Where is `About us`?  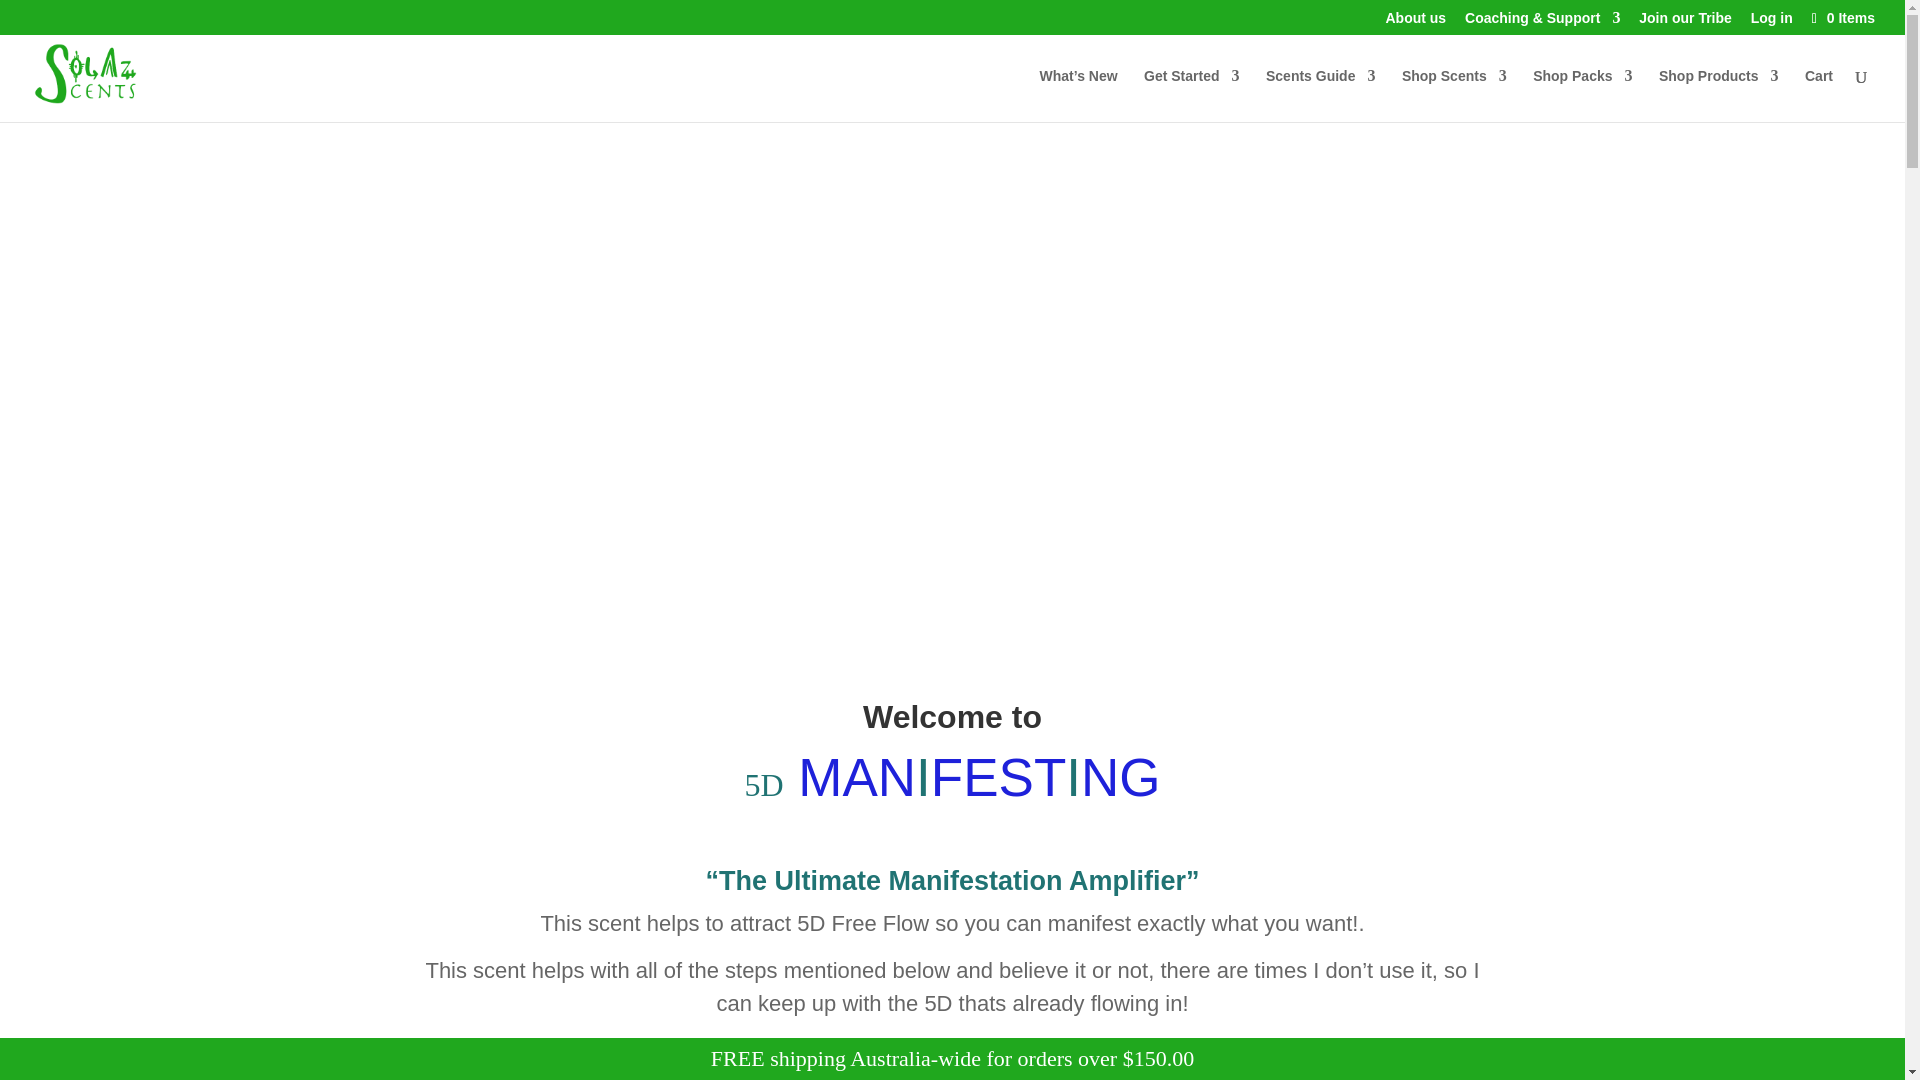 About us is located at coordinates (1416, 22).